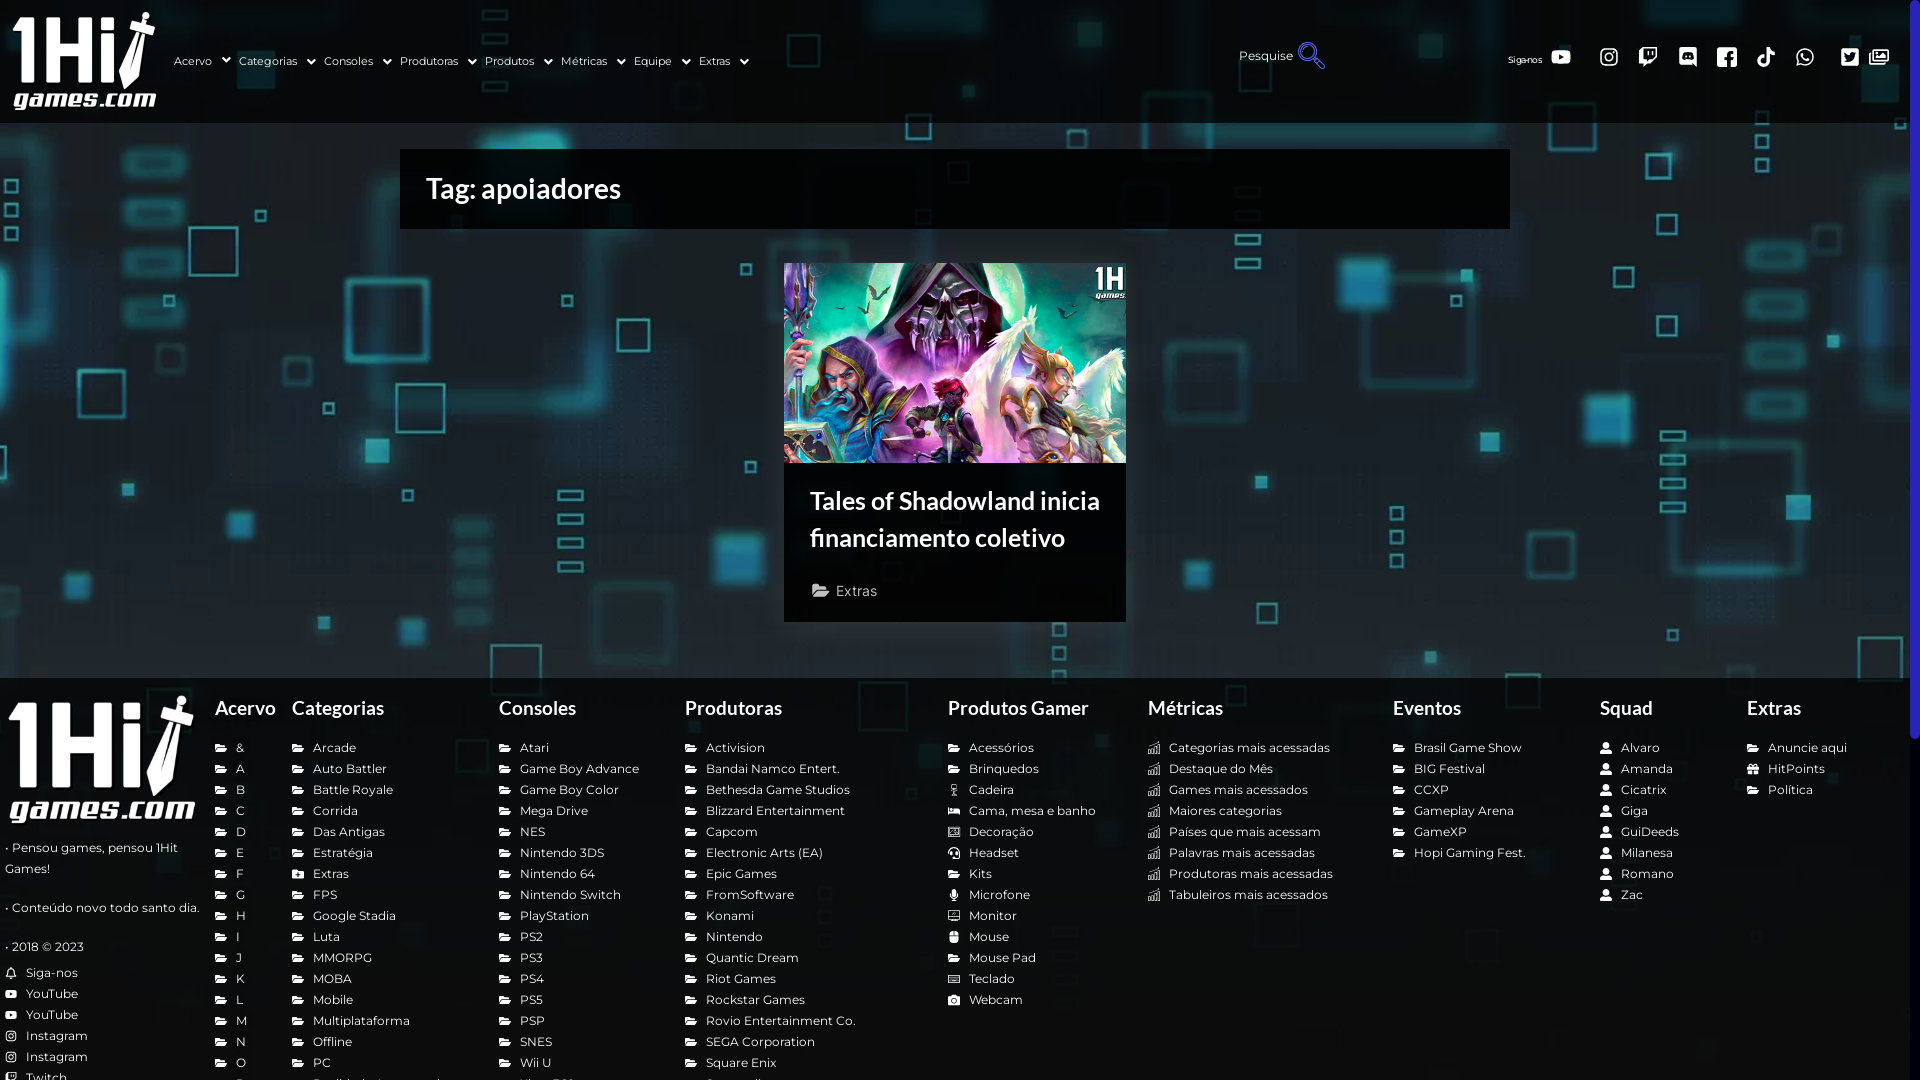 The height and width of the screenshot is (1080, 1920). What do you see at coordinates (1038, 958) in the screenshot?
I see `Mouse Pad` at bounding box center [1038, 958].